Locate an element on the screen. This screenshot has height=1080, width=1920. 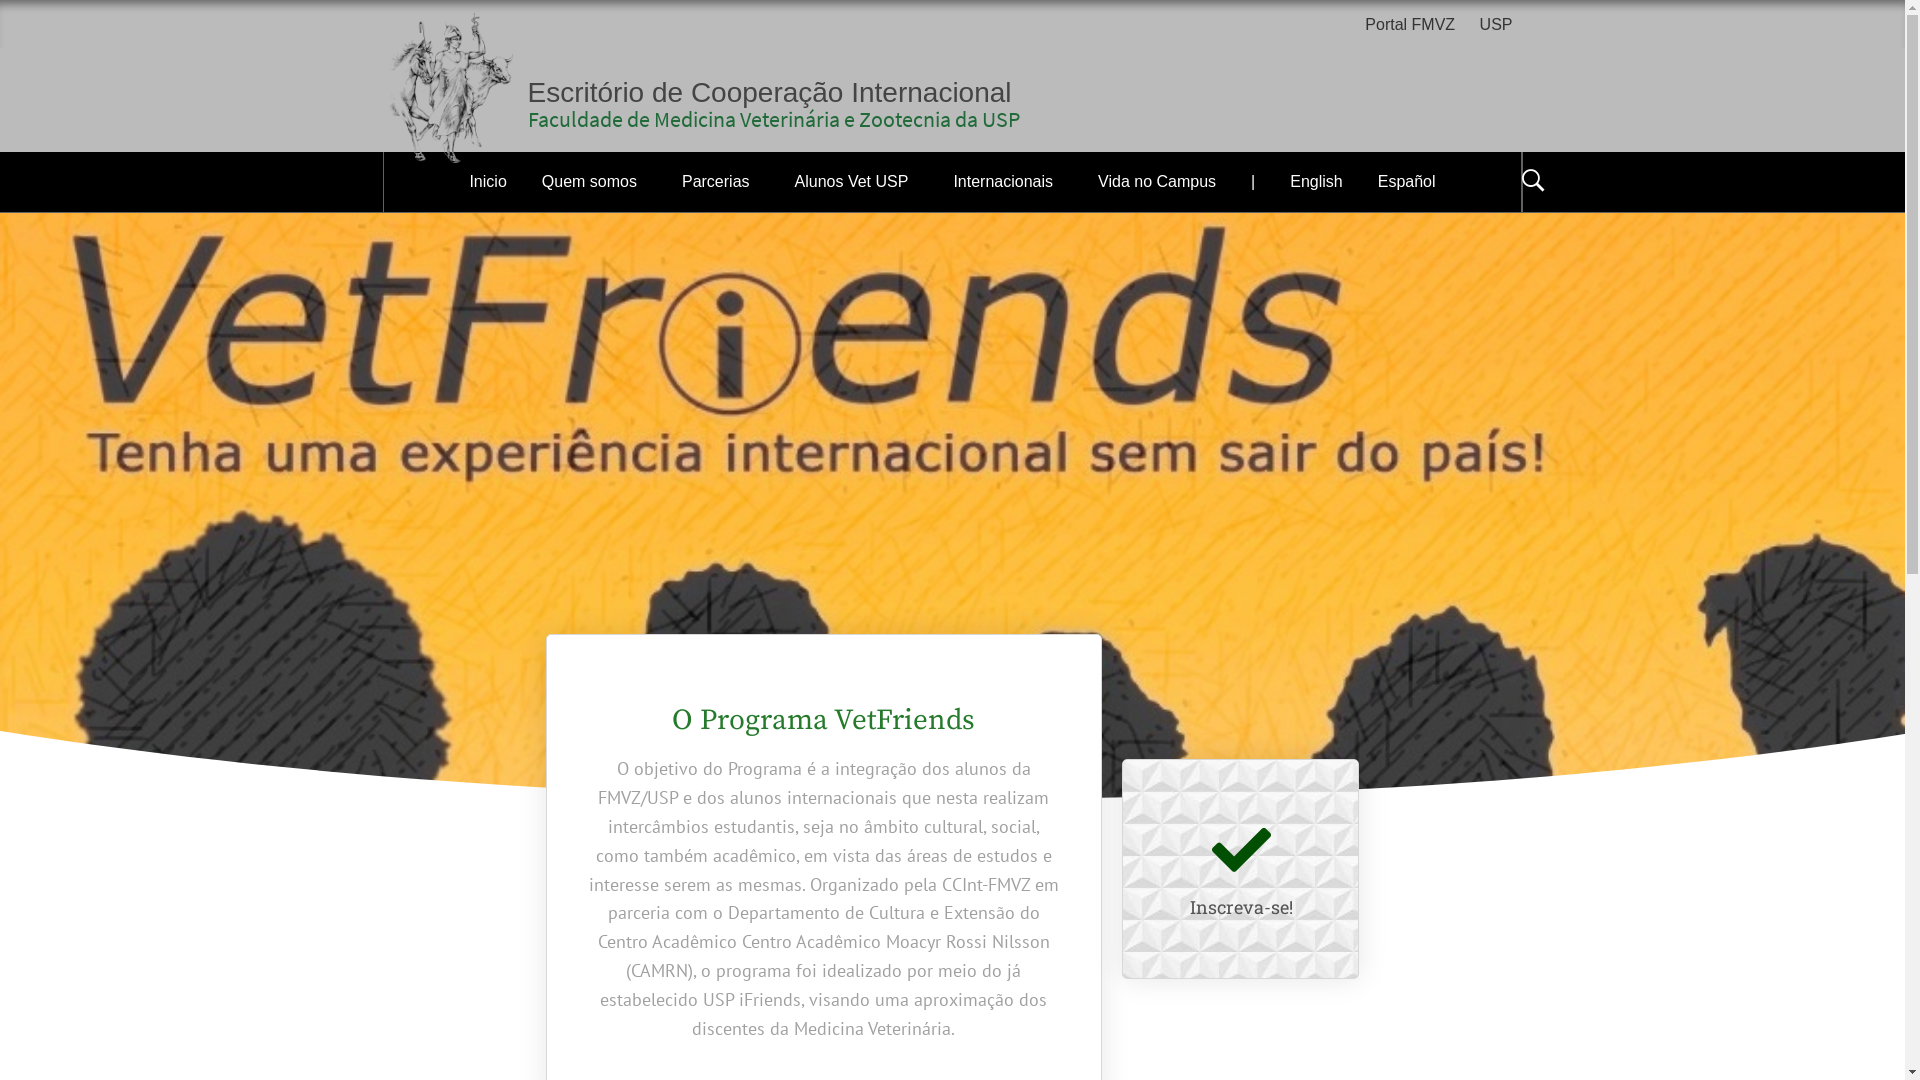
Inicio is located at coordinates (488, 182).